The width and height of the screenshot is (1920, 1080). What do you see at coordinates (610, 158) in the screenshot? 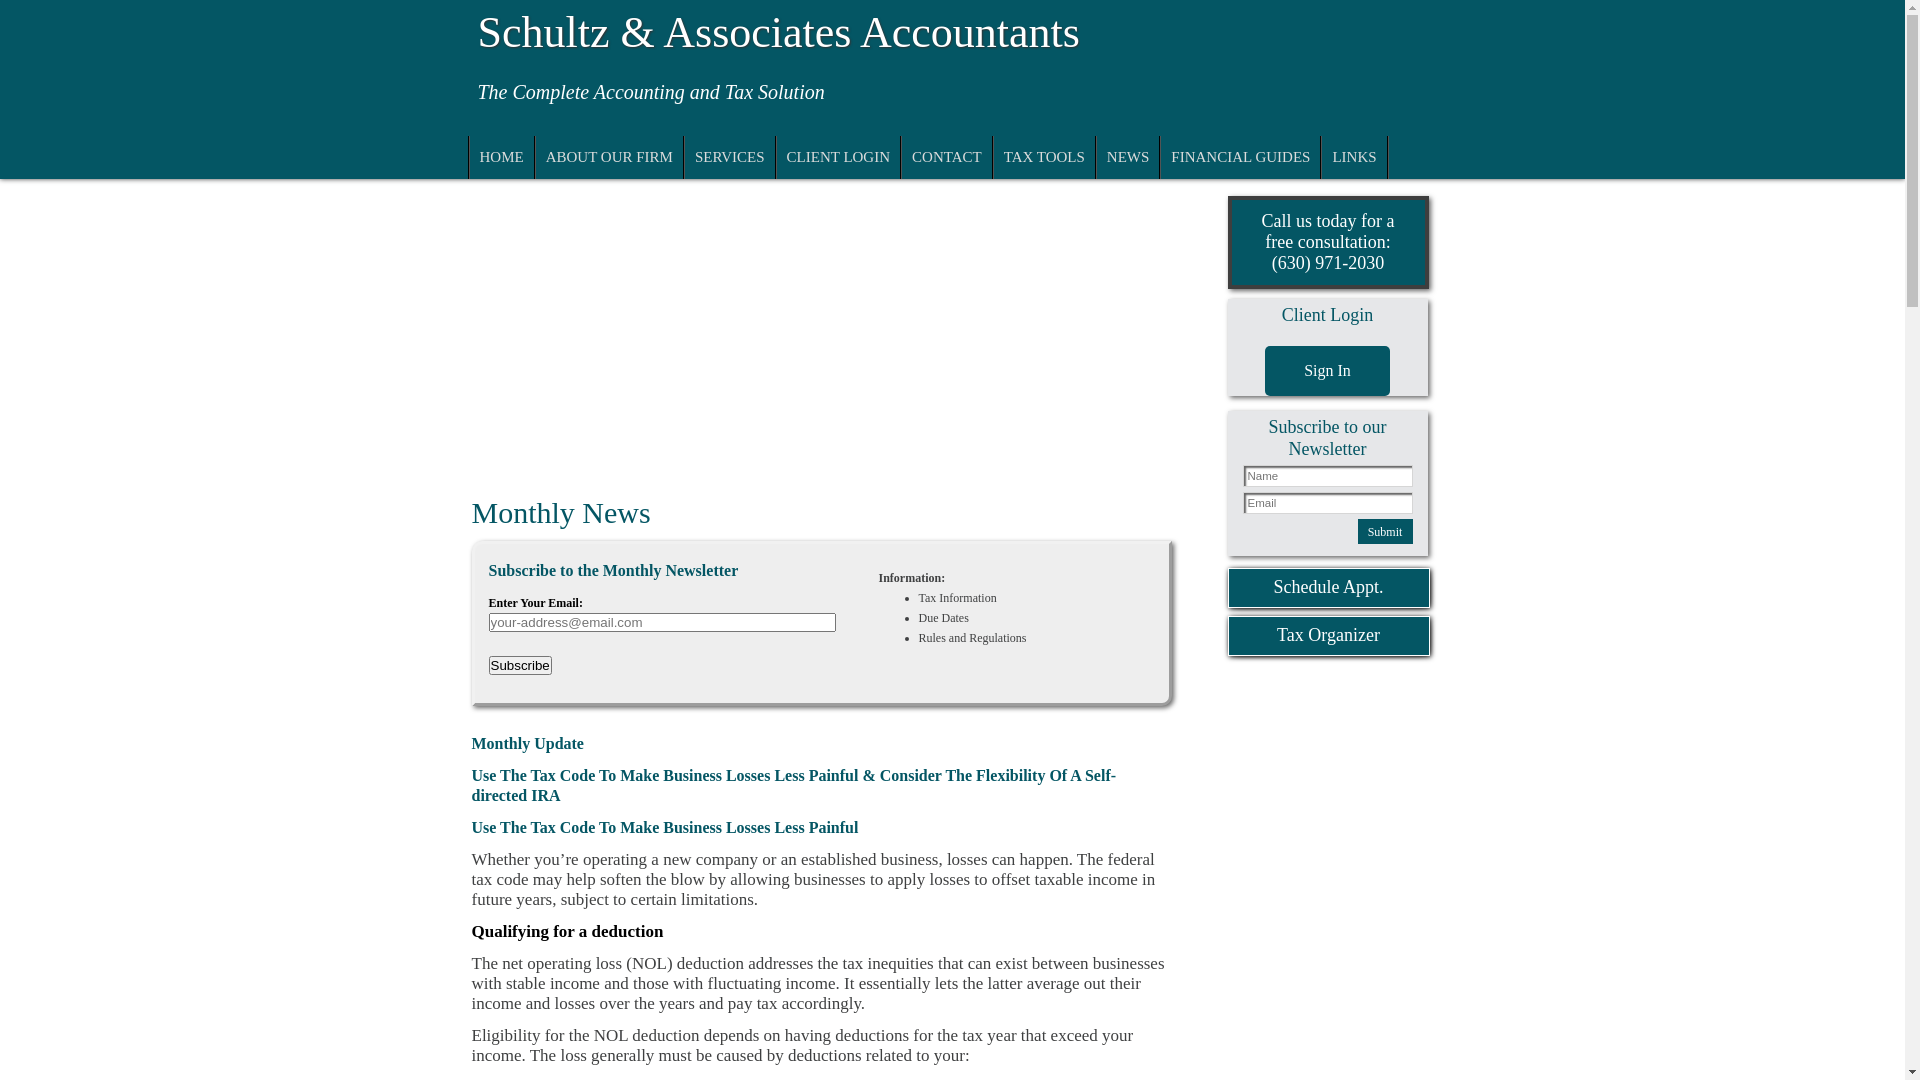
I see `ABOUT OUR FIRM` at bounding box center [610, 158].